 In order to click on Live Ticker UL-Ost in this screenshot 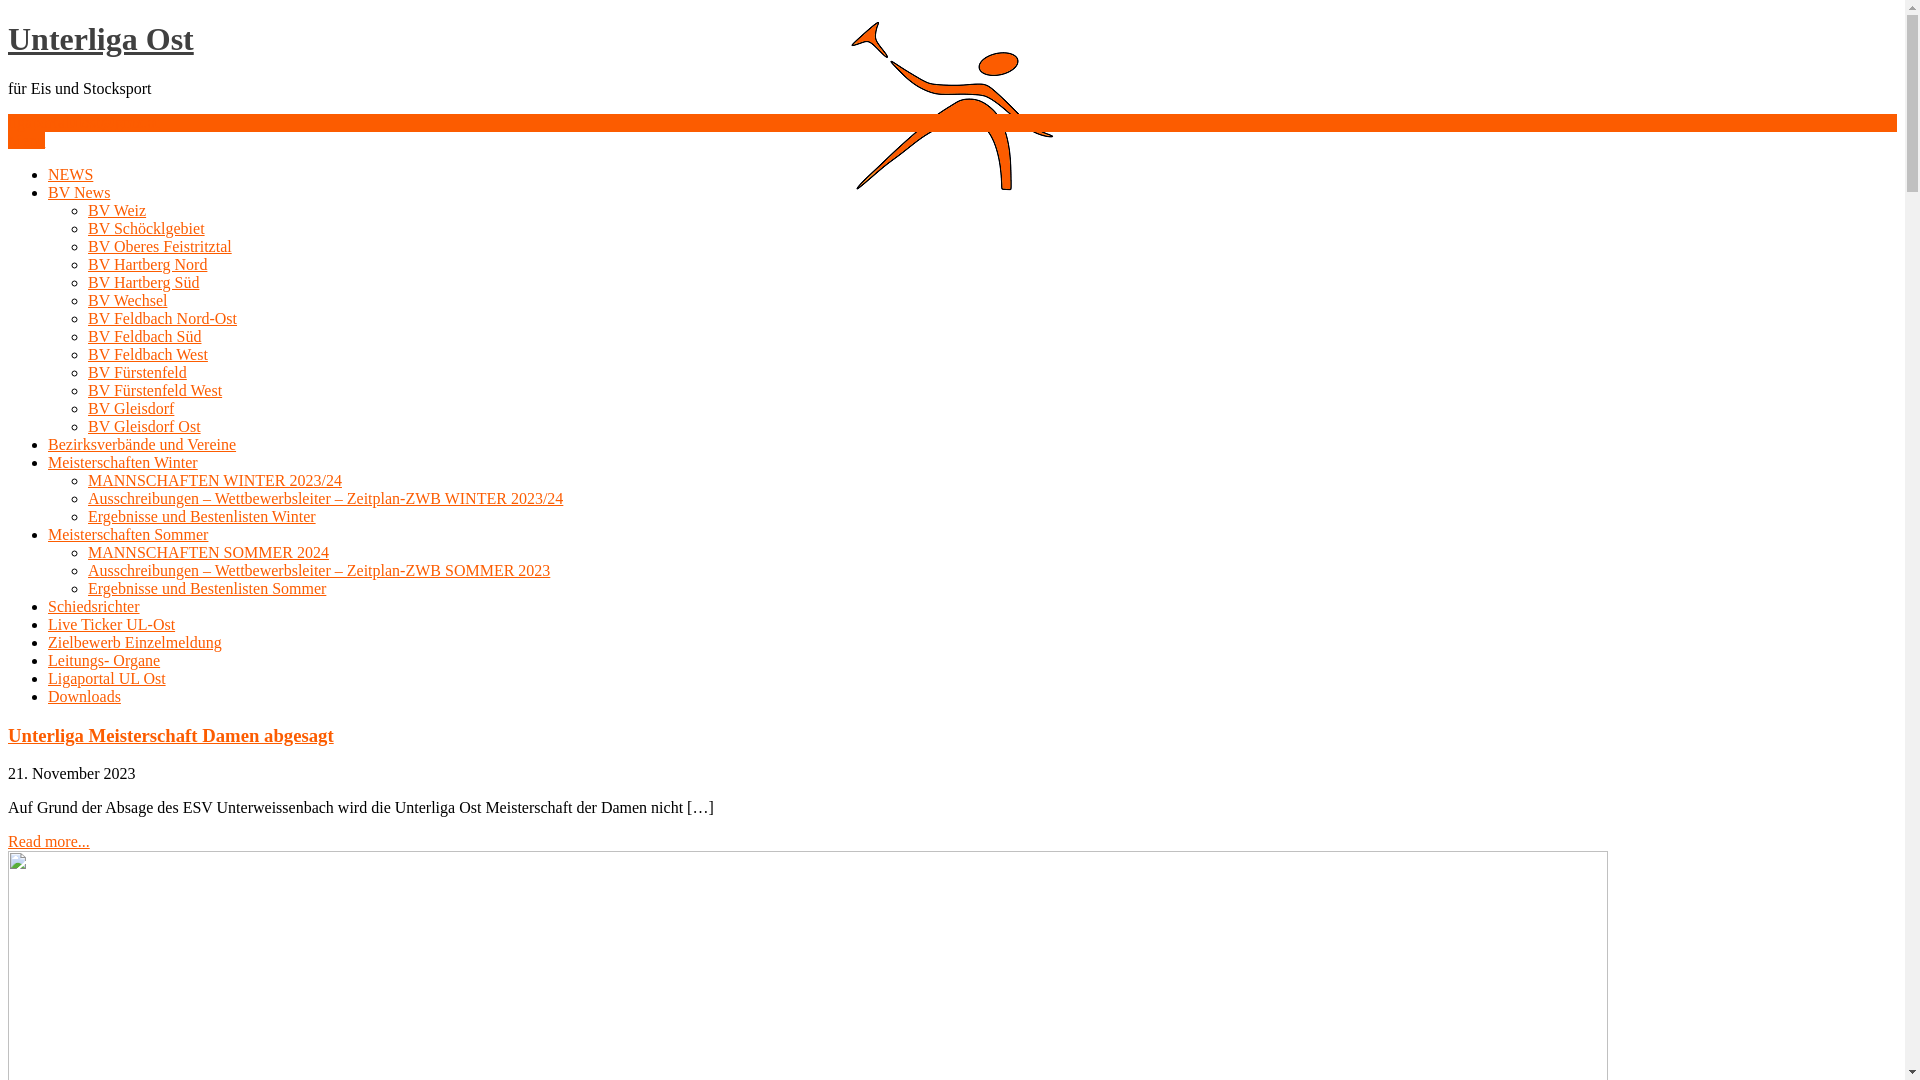, I will do `click(112, 624)`.